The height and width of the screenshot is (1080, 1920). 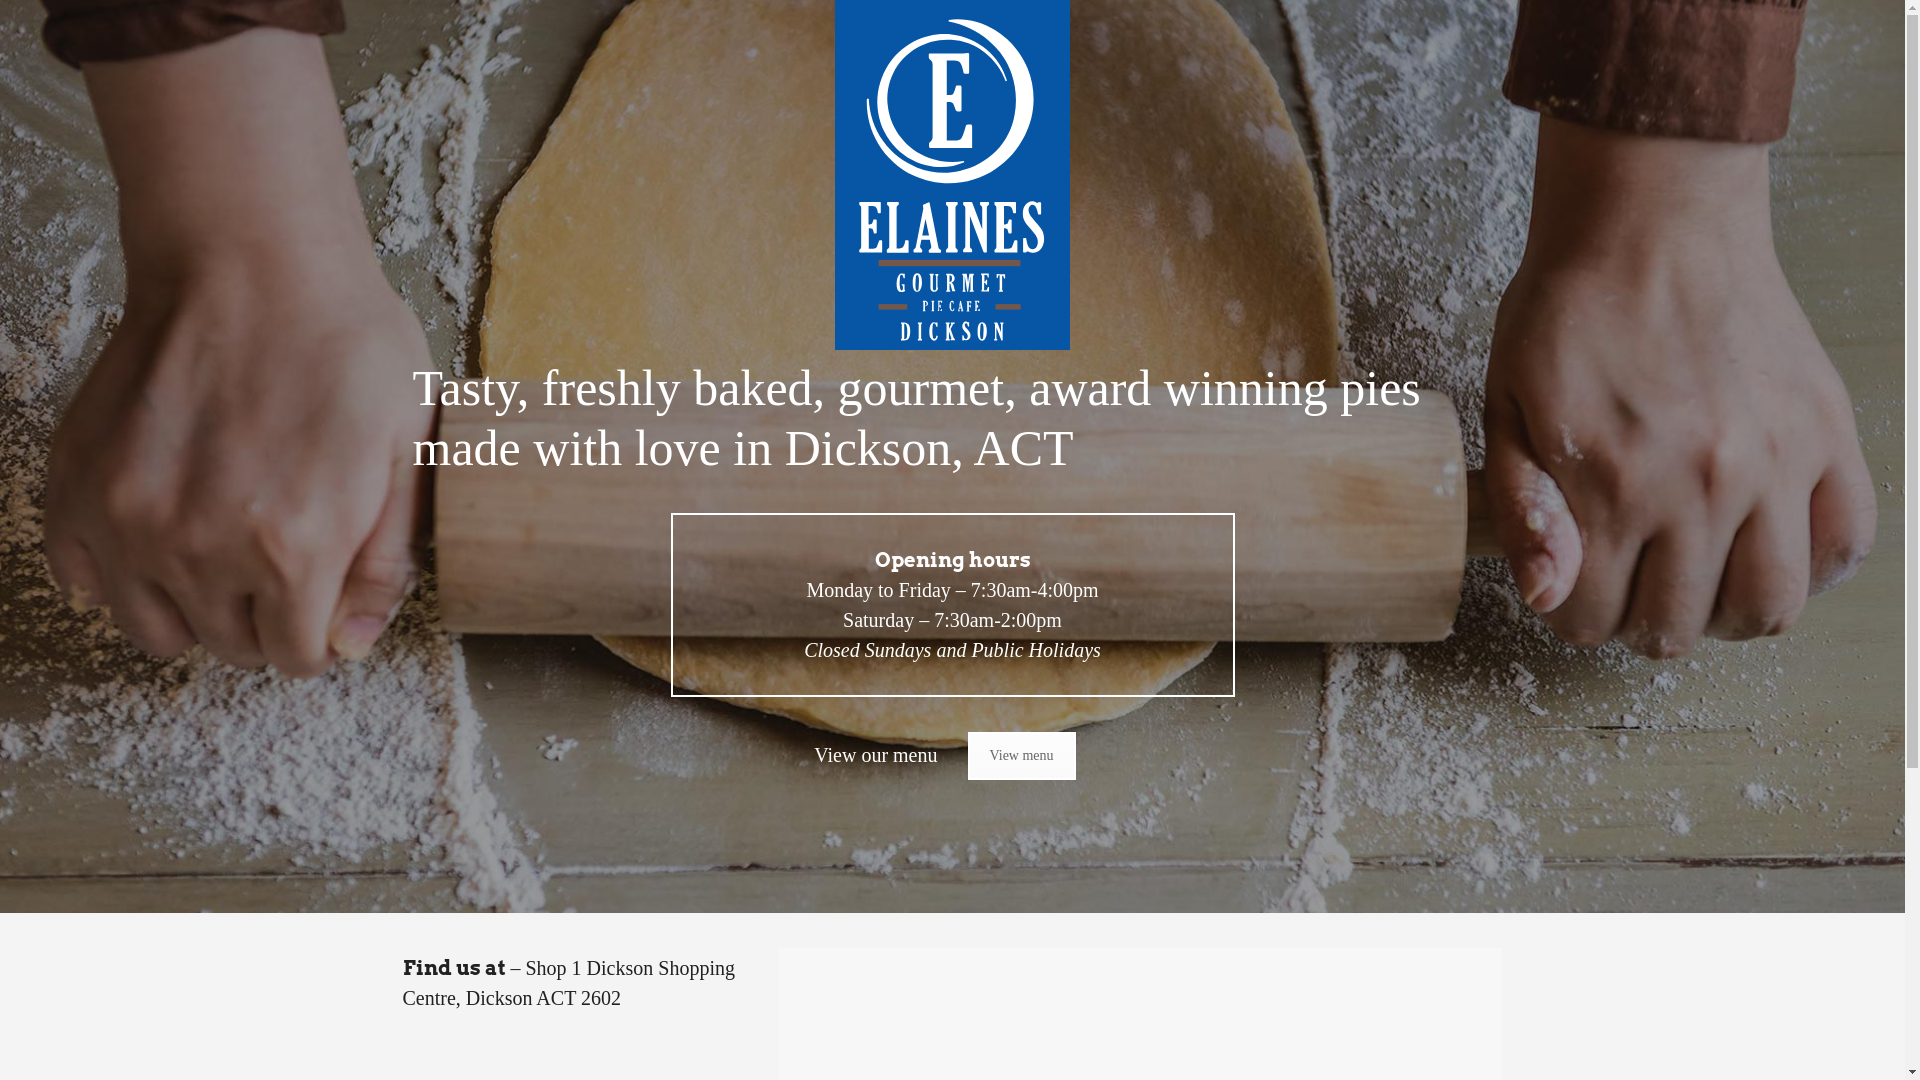 I want to click on View menu, so click(x=1022, y=756).